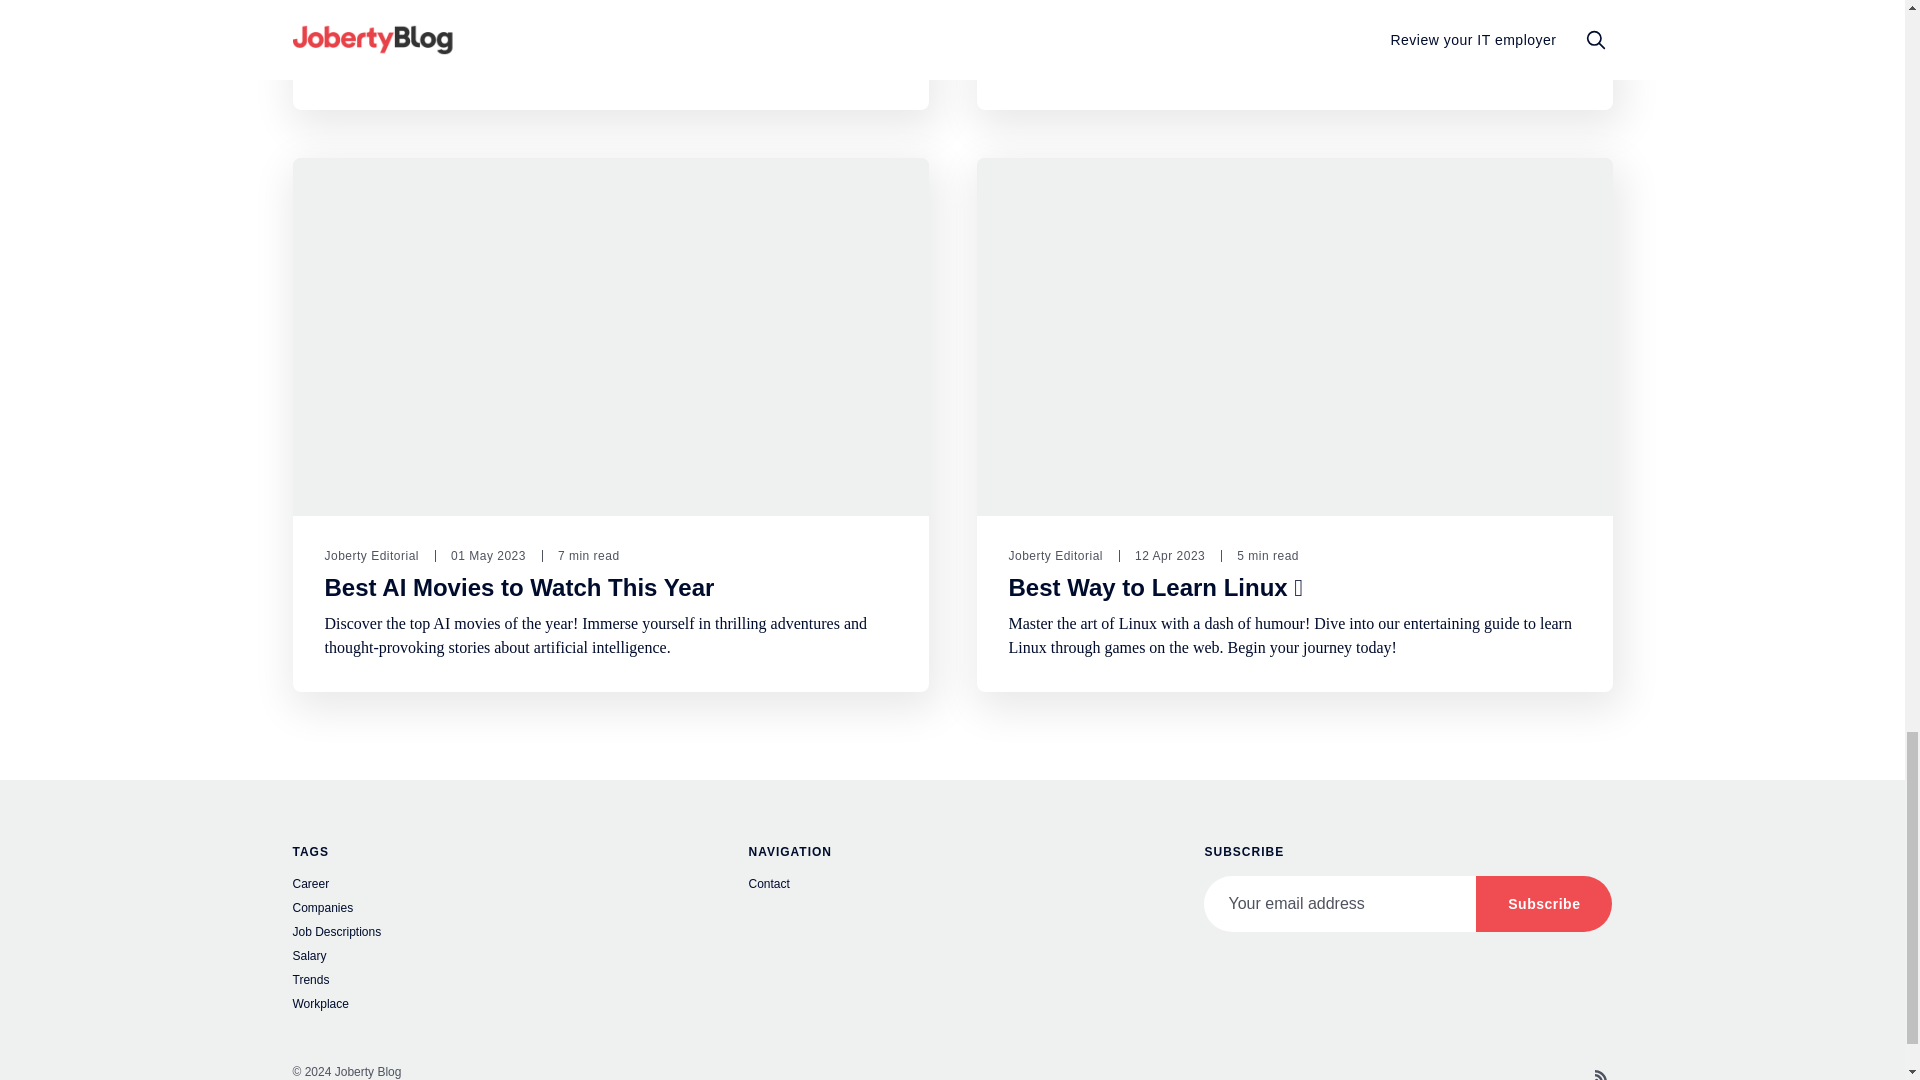 The height and width of the screenshot is (1080, 1920). What do you see at coordinates (496, 958) in the screenshot?
I see `Salary` at bounding box center [496, 958].